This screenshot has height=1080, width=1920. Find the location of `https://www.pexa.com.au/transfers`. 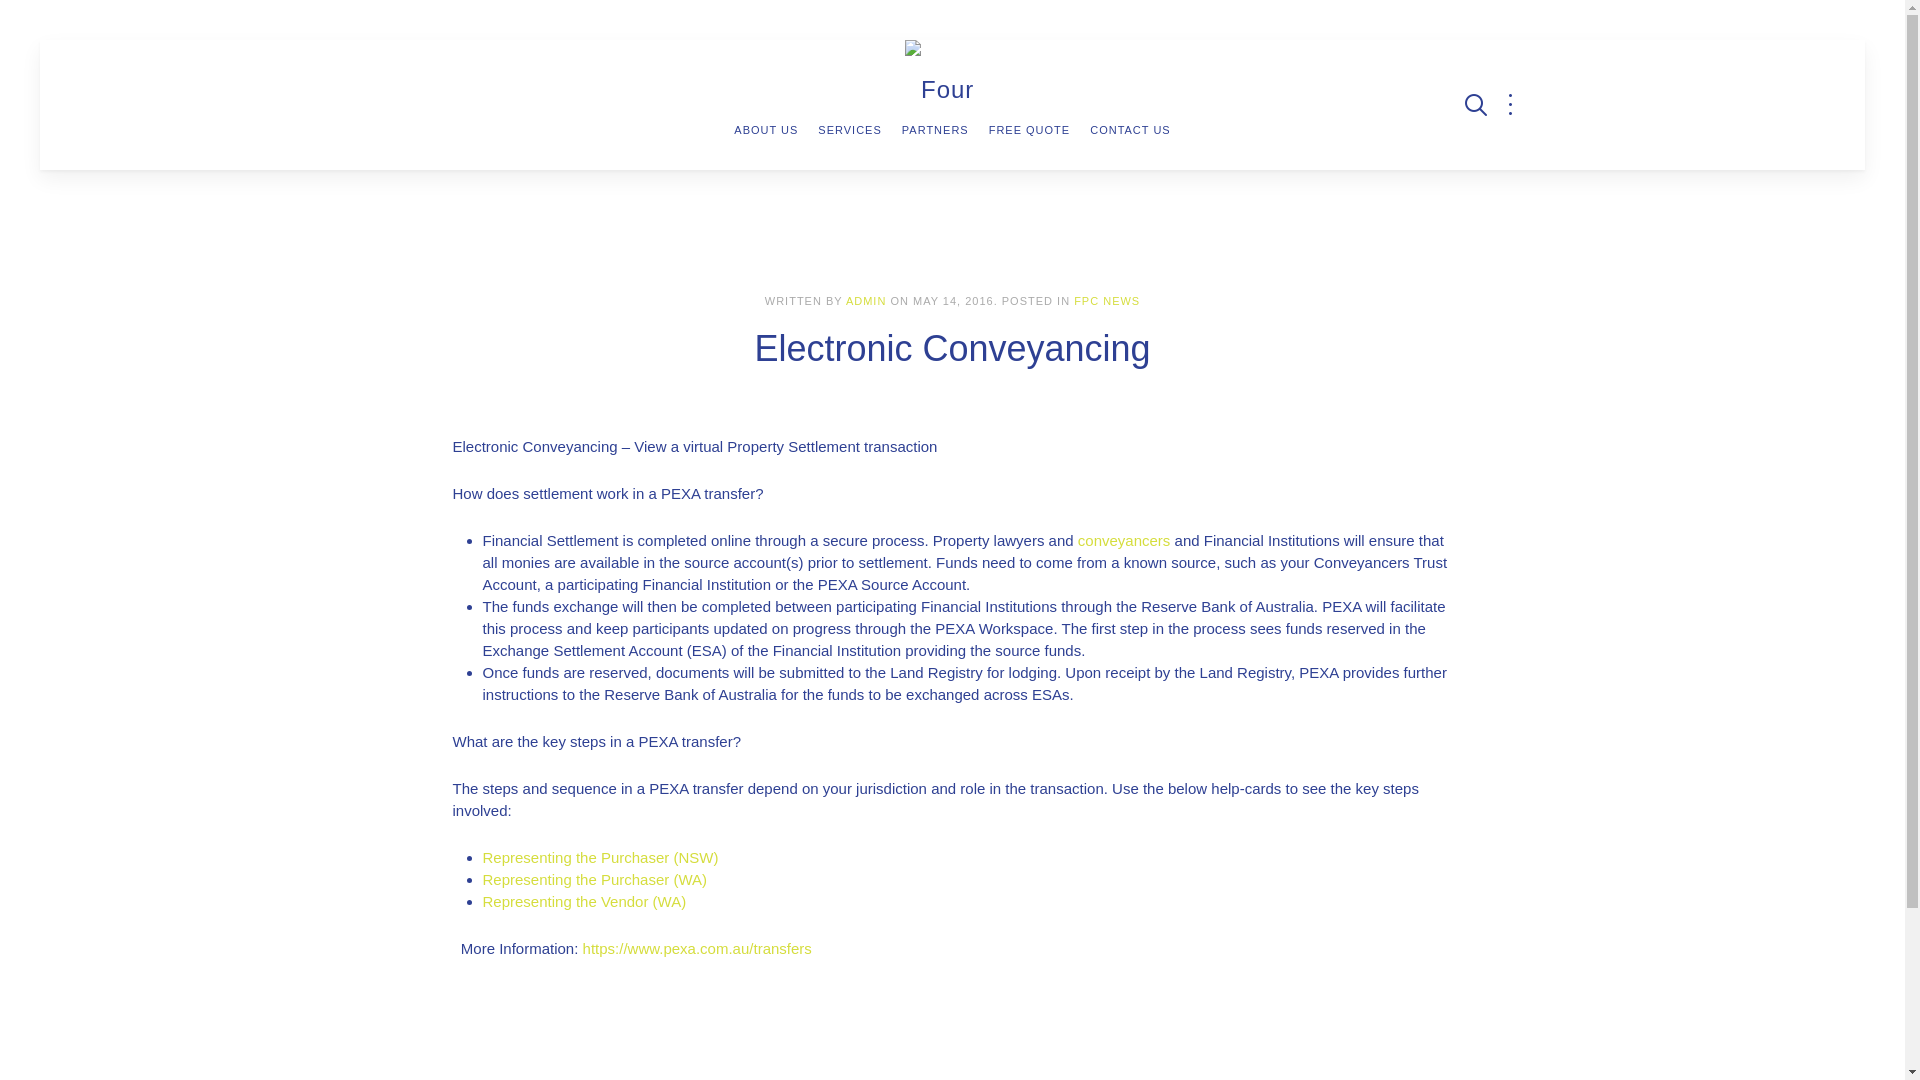

https://www.pexa.com.au/transfers is located at coordinates (698, 948).